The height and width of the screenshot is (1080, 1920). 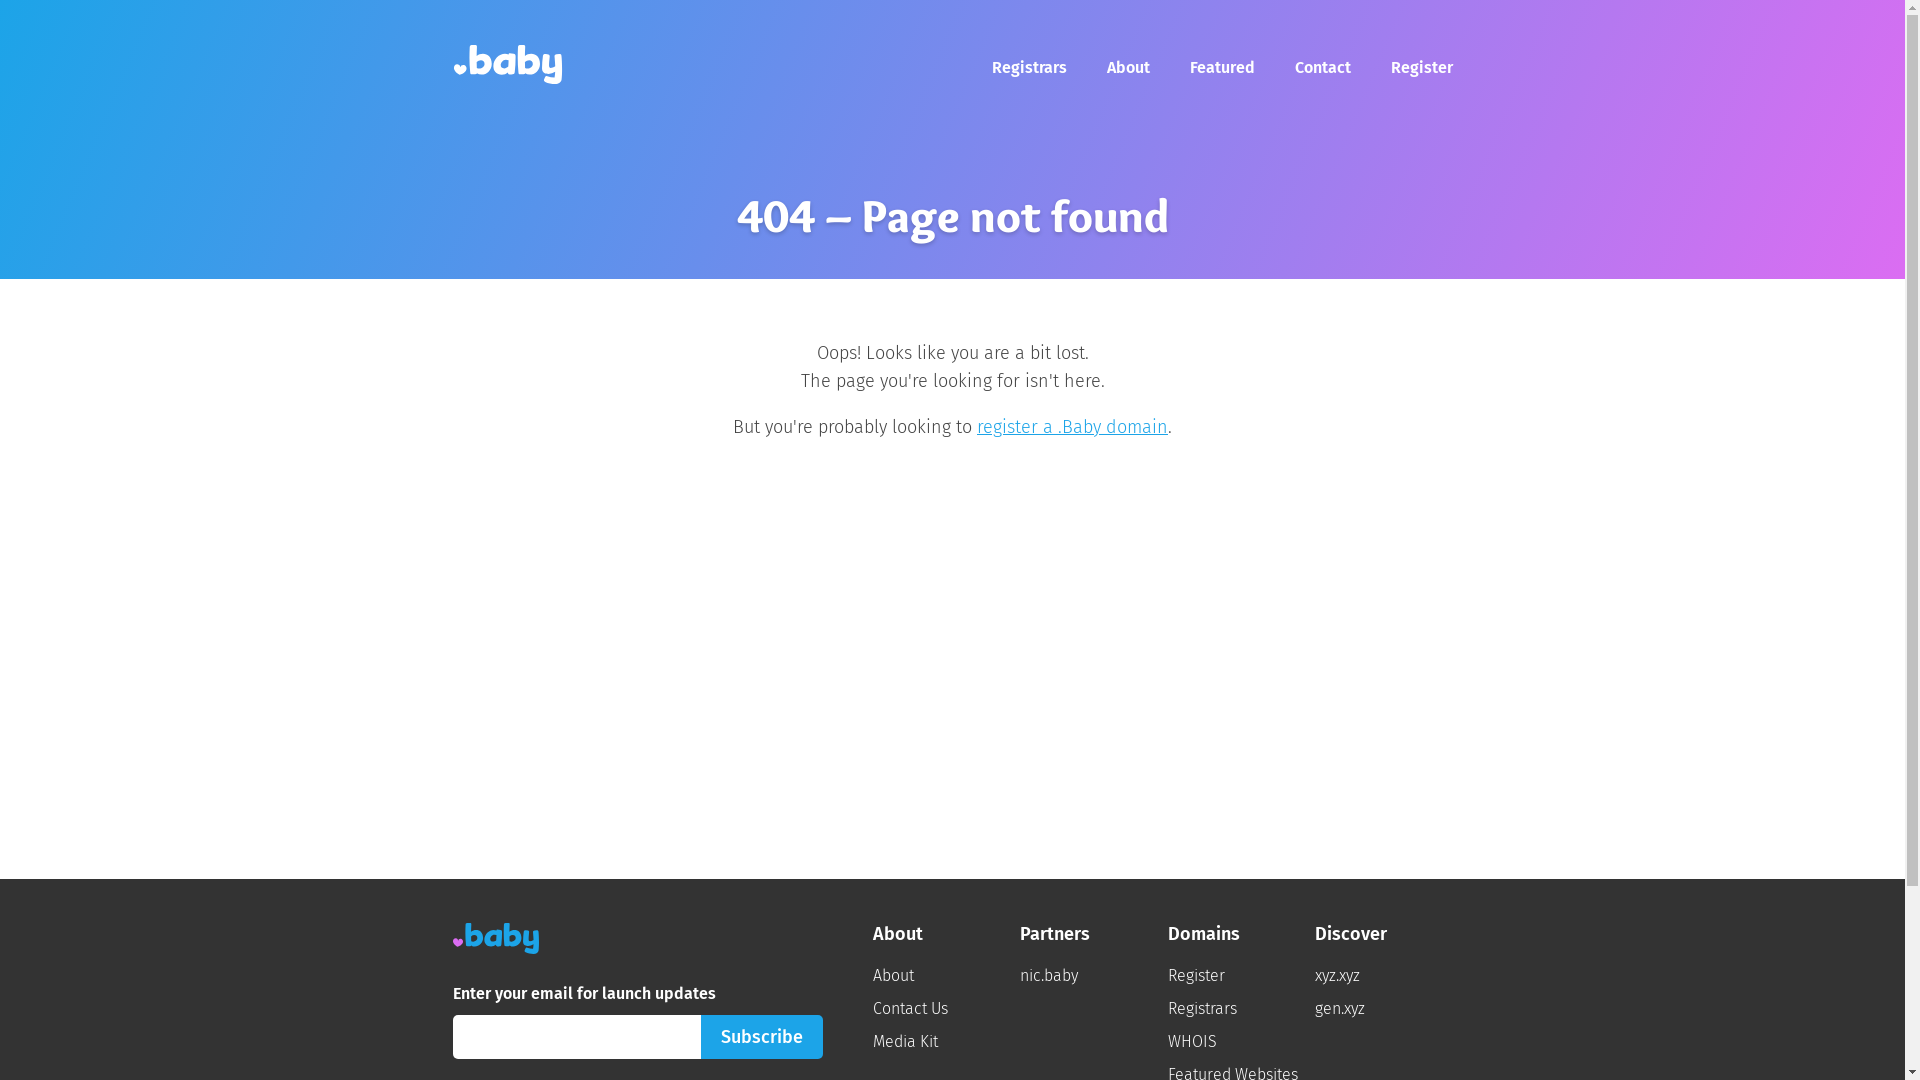 What do you see at coordinates (495, 938) in the screenshot?
I see `.Baby` at bounding box center [495, 938].